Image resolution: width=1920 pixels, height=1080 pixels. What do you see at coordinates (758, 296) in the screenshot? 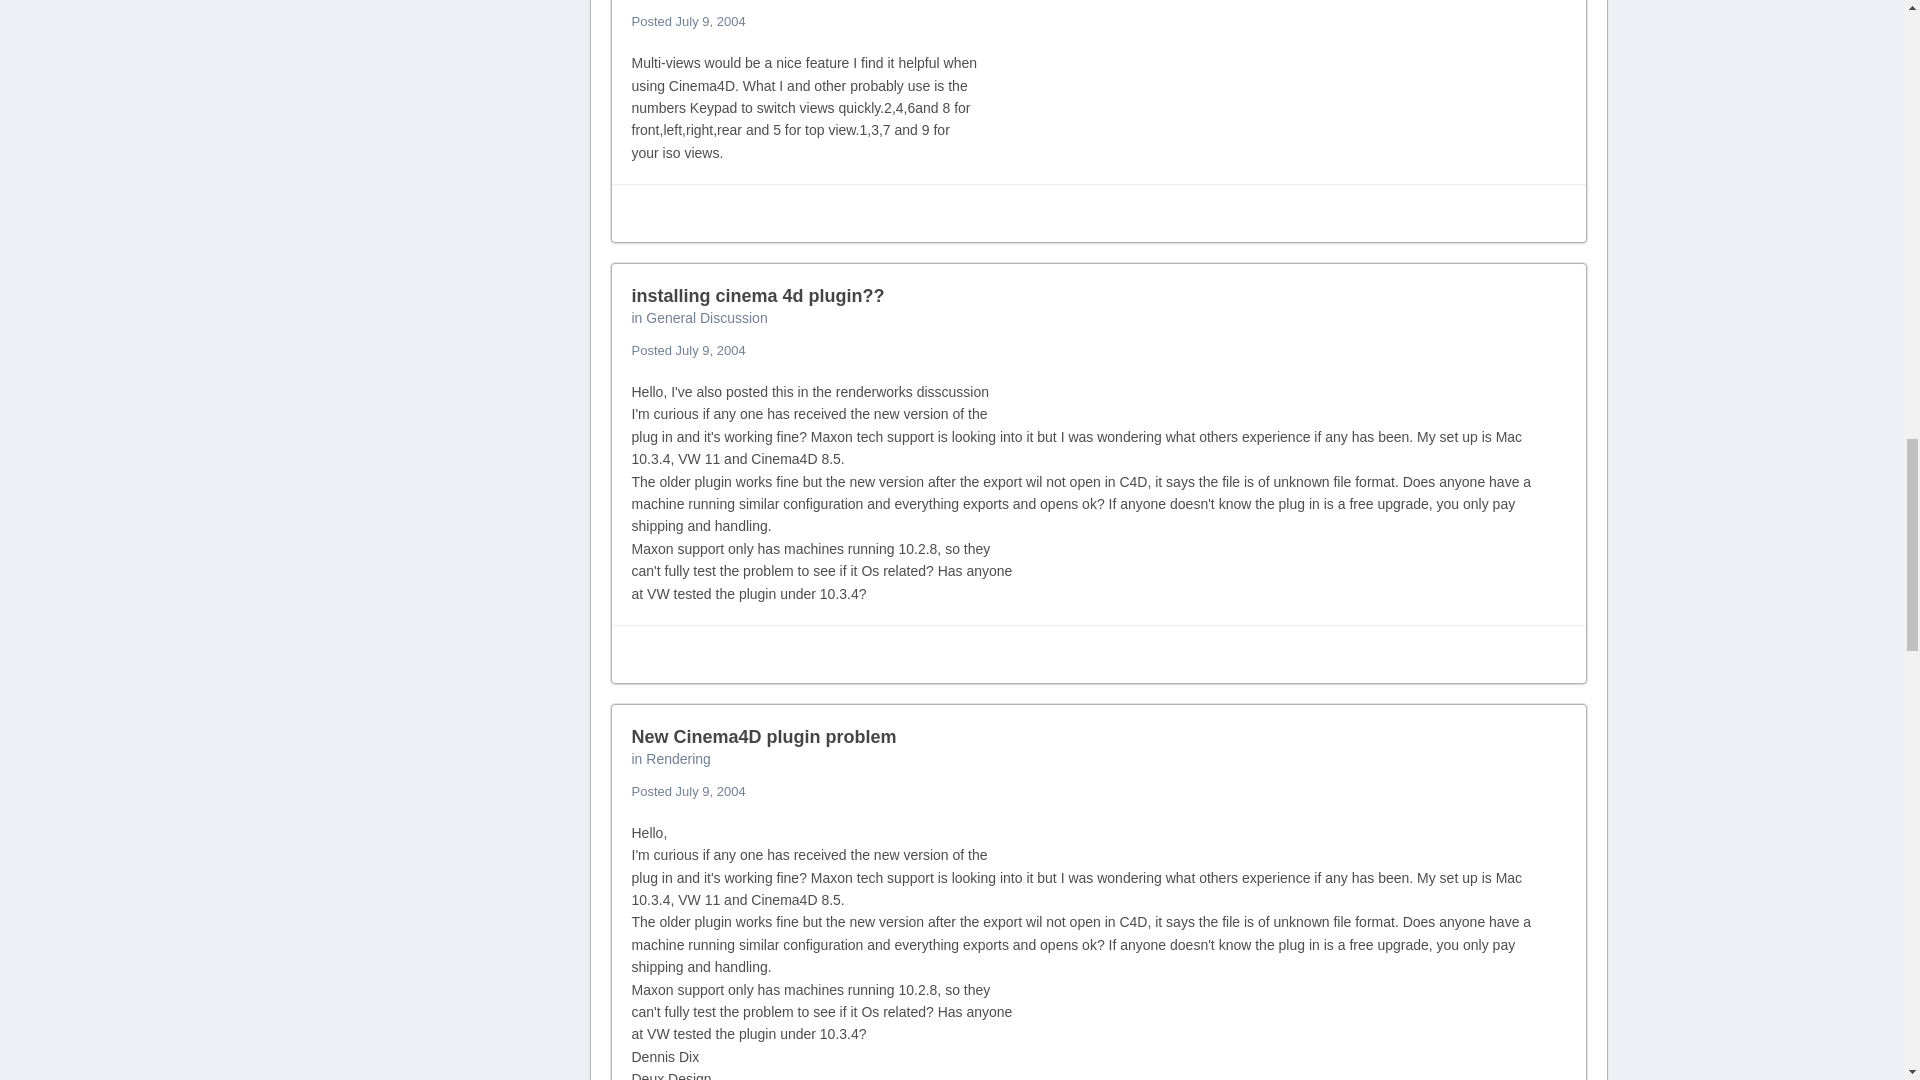
I see `View the topic installing cinema 4d plugin??` at bounding box center [758, 296].